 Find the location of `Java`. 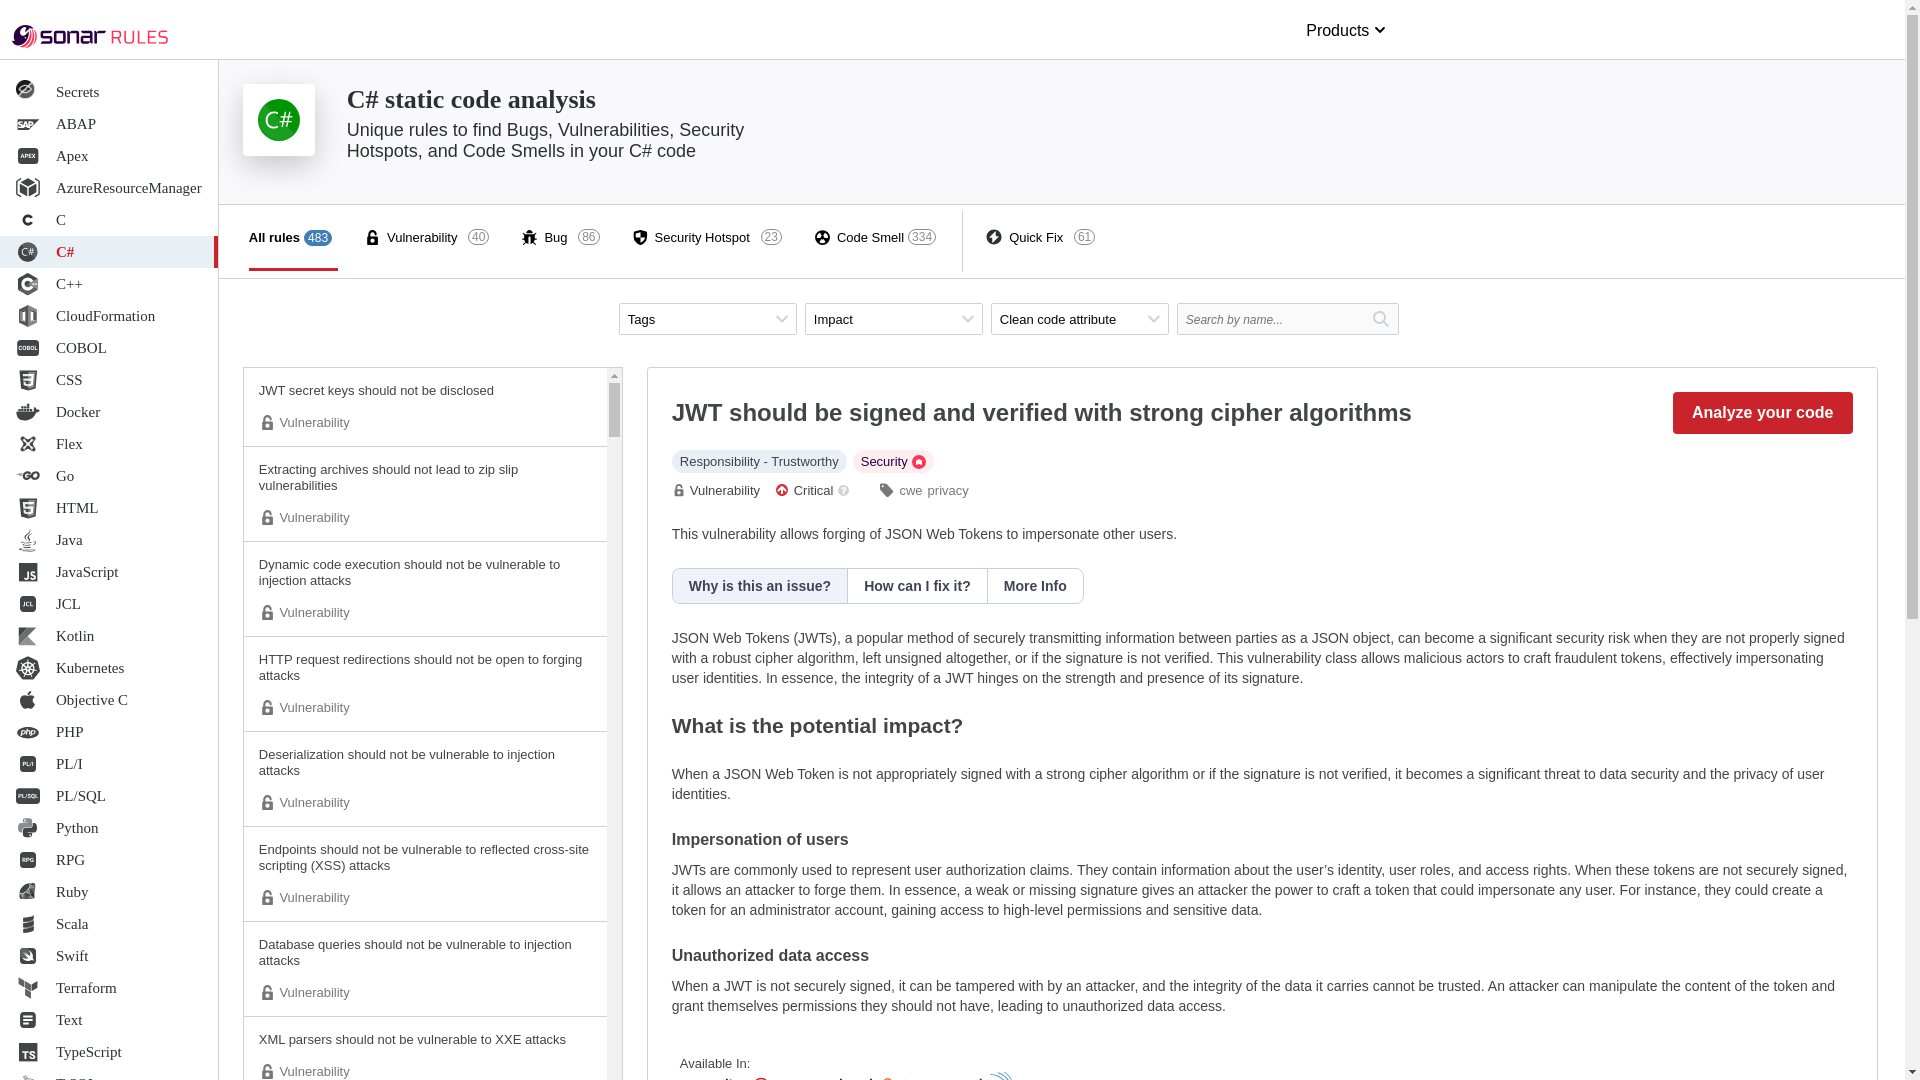

Java is located at coordinates (109, 540).